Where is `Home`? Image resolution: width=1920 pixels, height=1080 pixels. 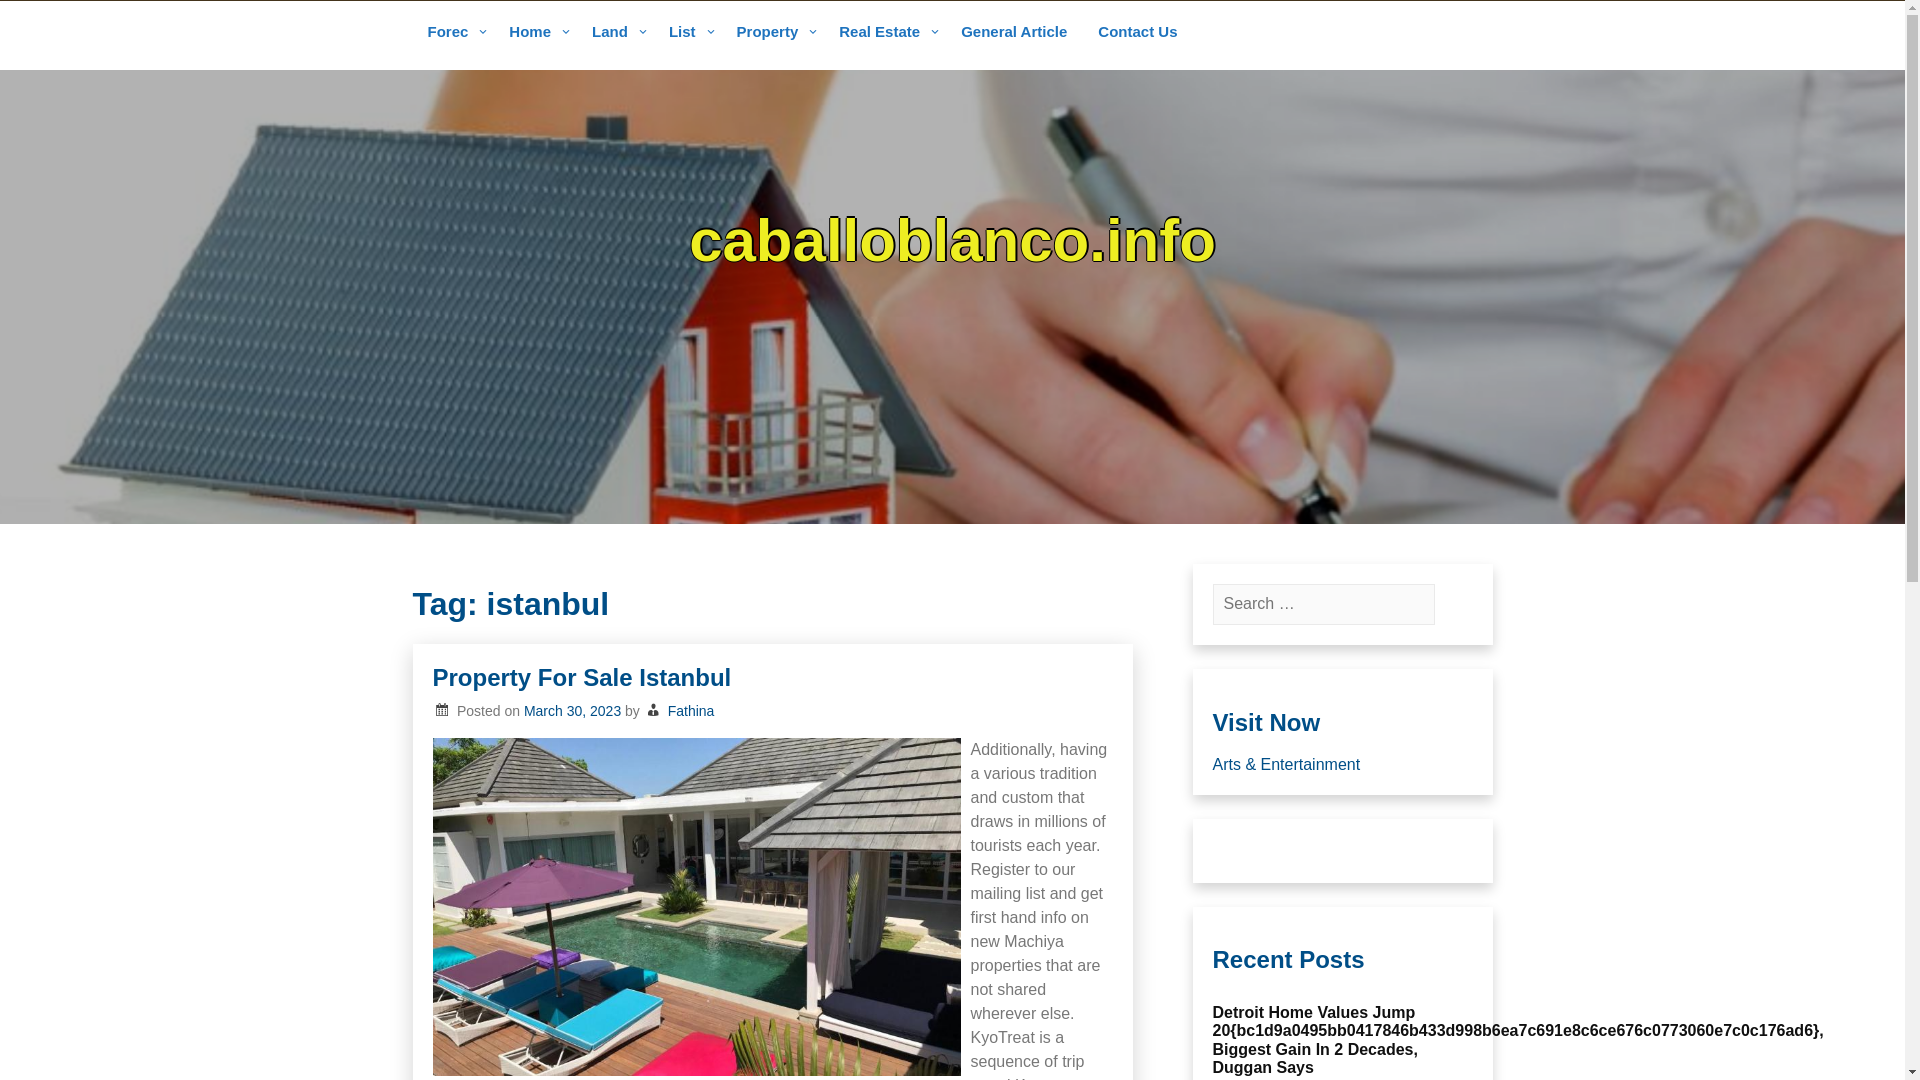
Home is located at coordinates (535, 33).